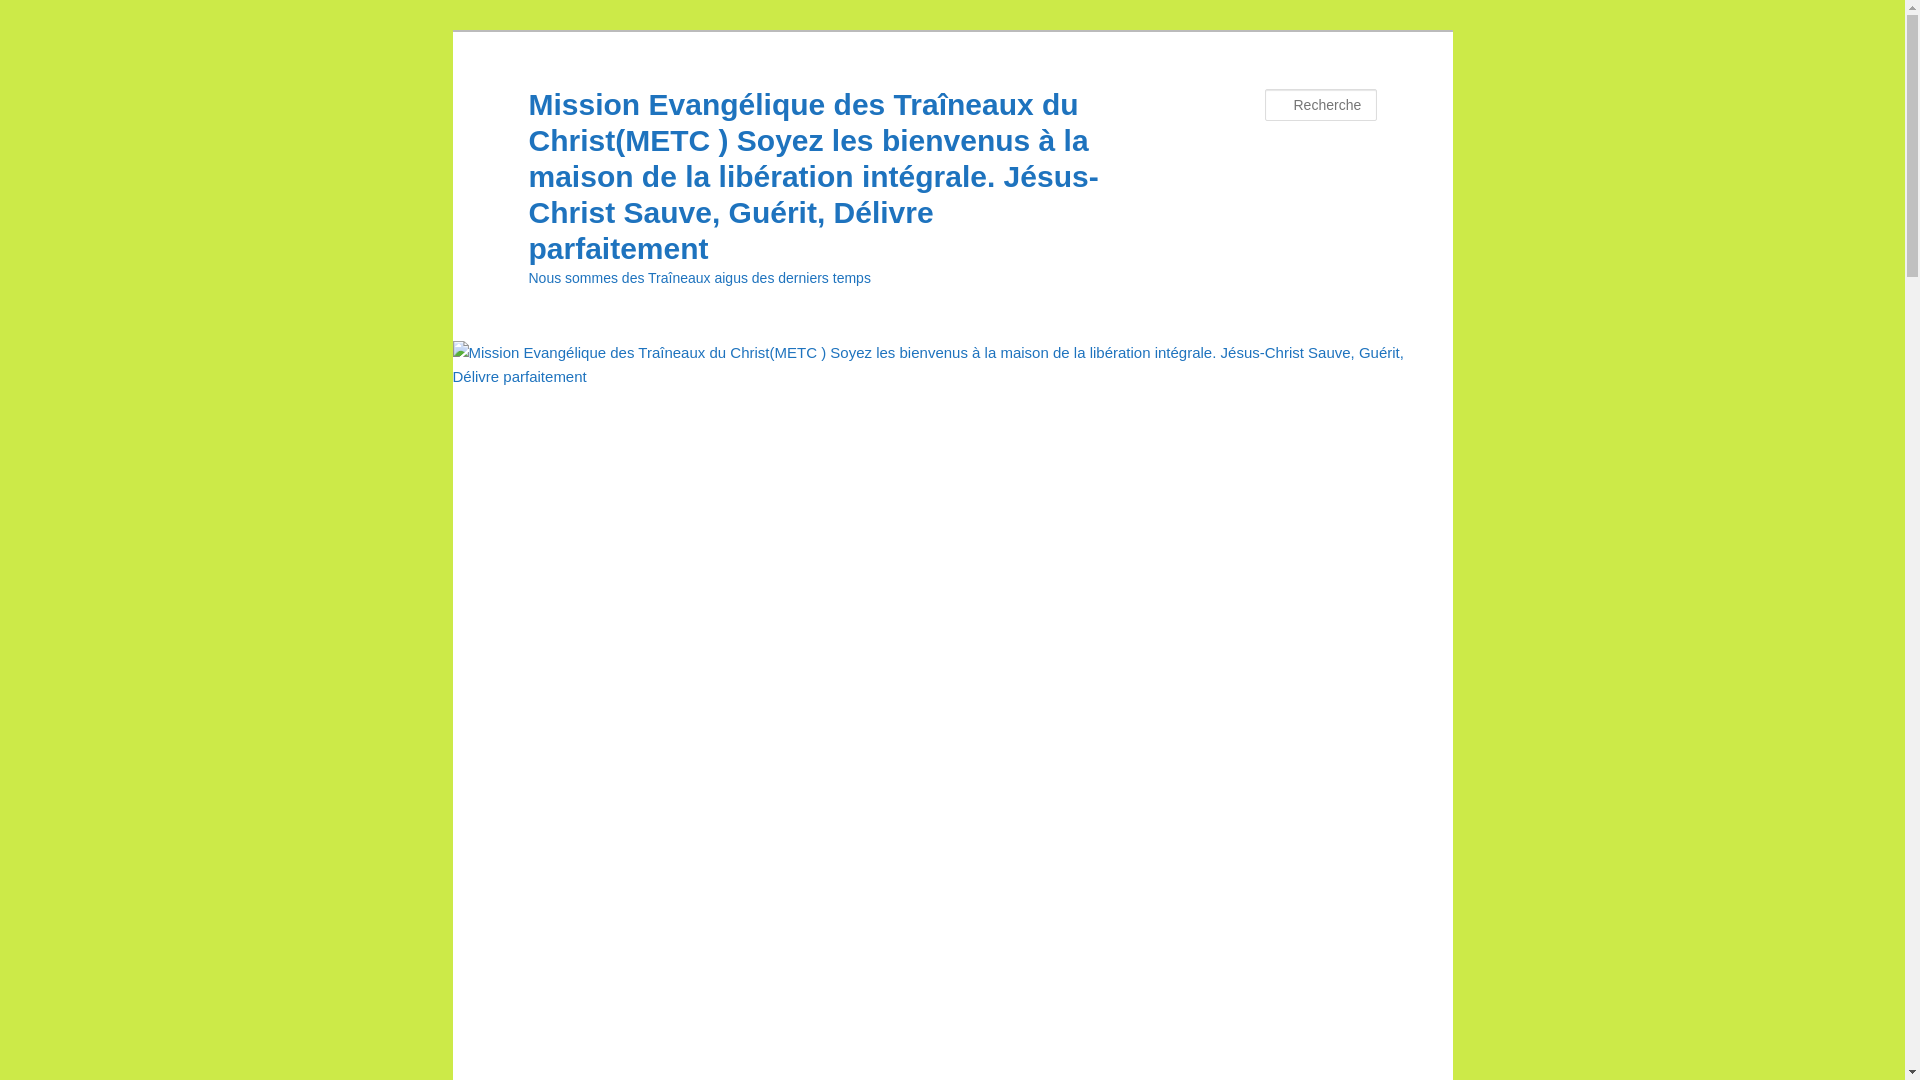 The image size is (1920, 1080). What do you see at coordinates (44, 12) in the screenshot?
I see `Recherche` at bounding box center [44, 12].